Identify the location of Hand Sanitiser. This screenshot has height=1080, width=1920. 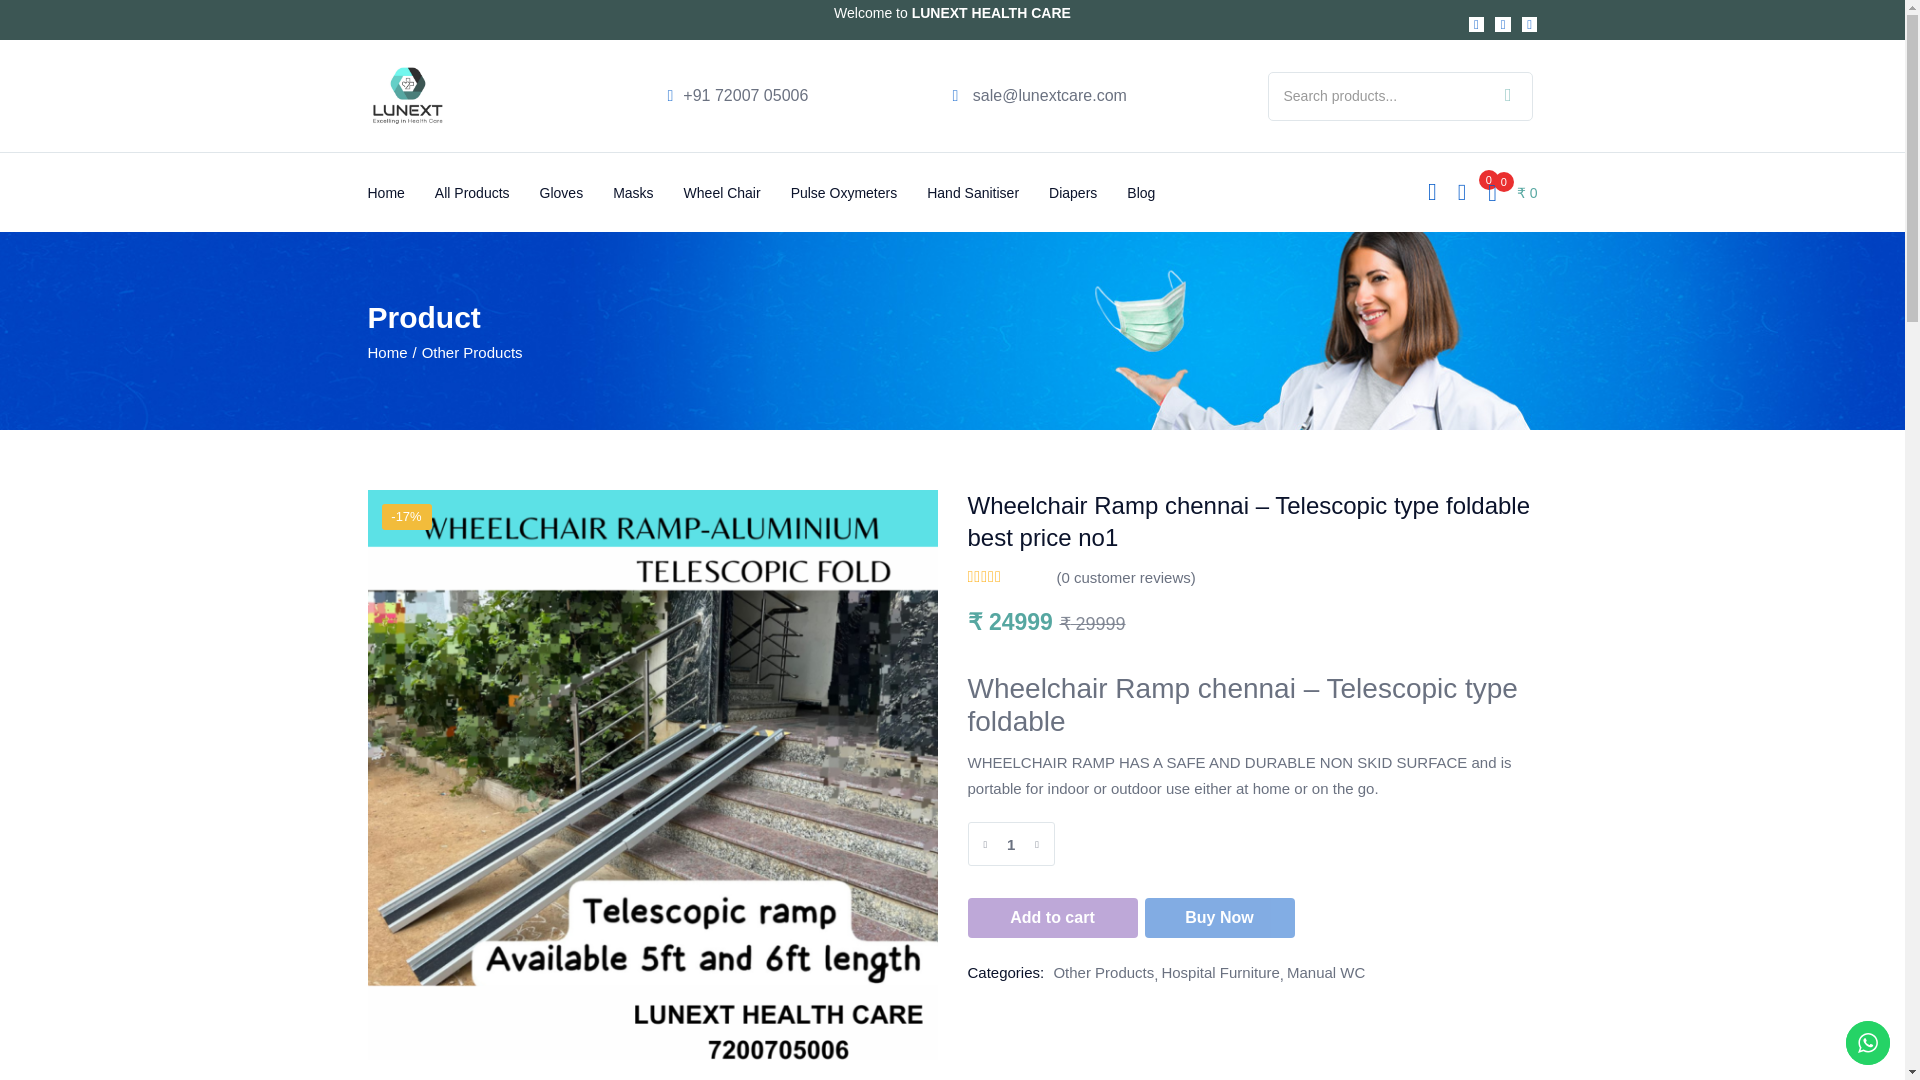
(988, 192).